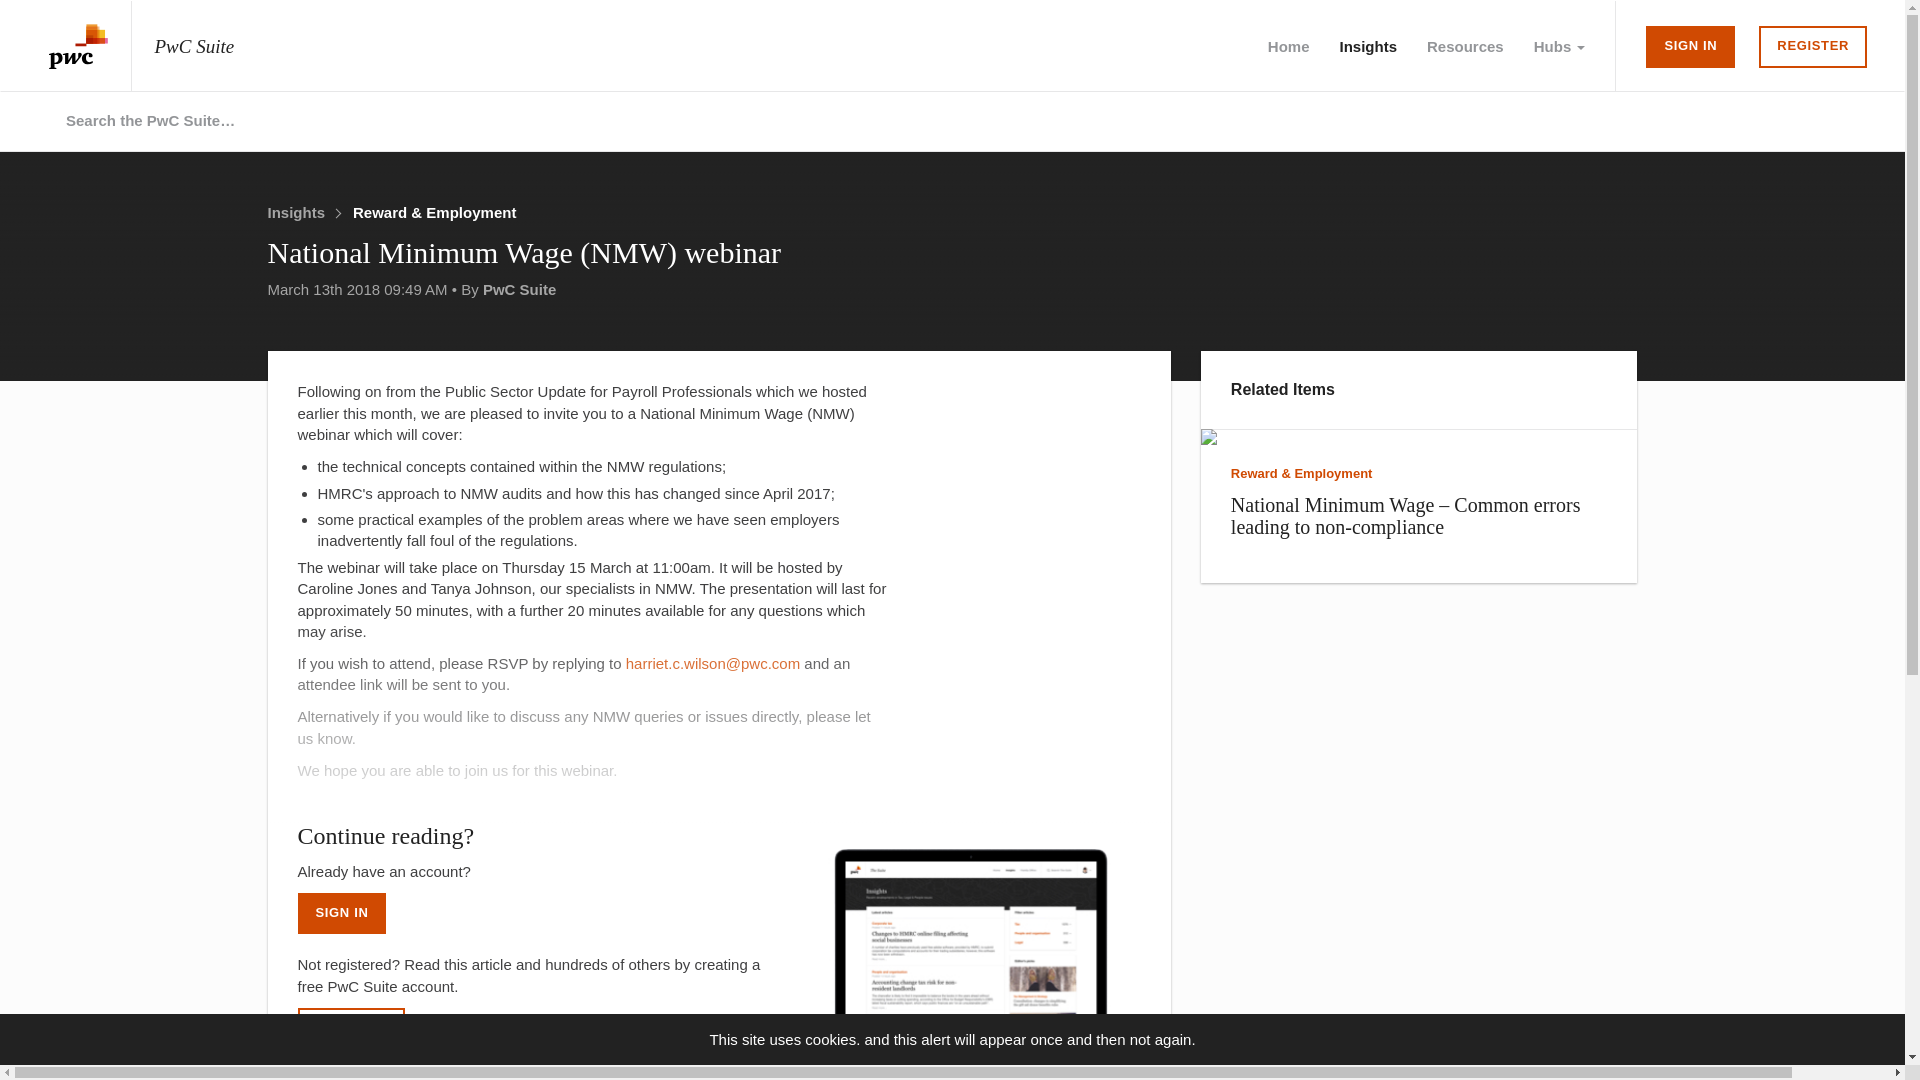 The height and width of the screenshot is (1080, 1920). I want to click on Resources, so click(1464, 46).